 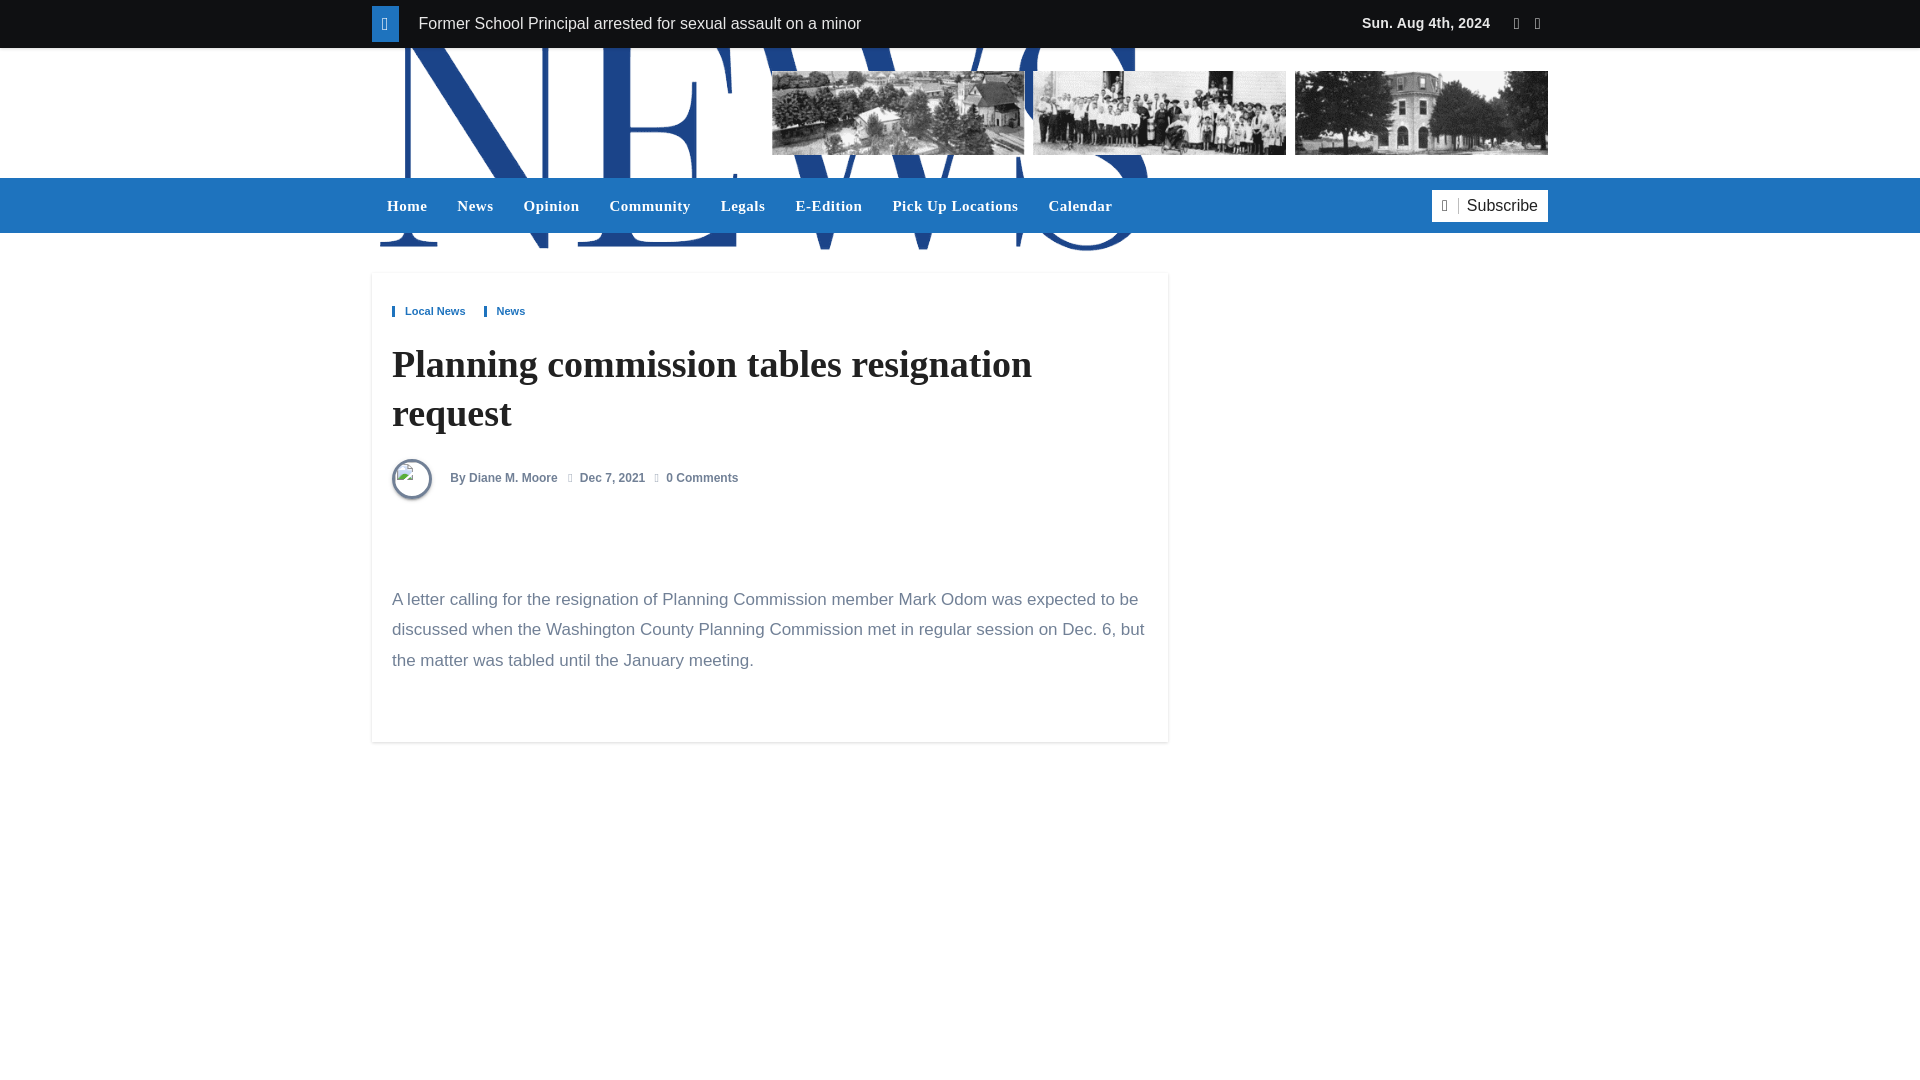 I want to click on News, so click(x=474, y=205).